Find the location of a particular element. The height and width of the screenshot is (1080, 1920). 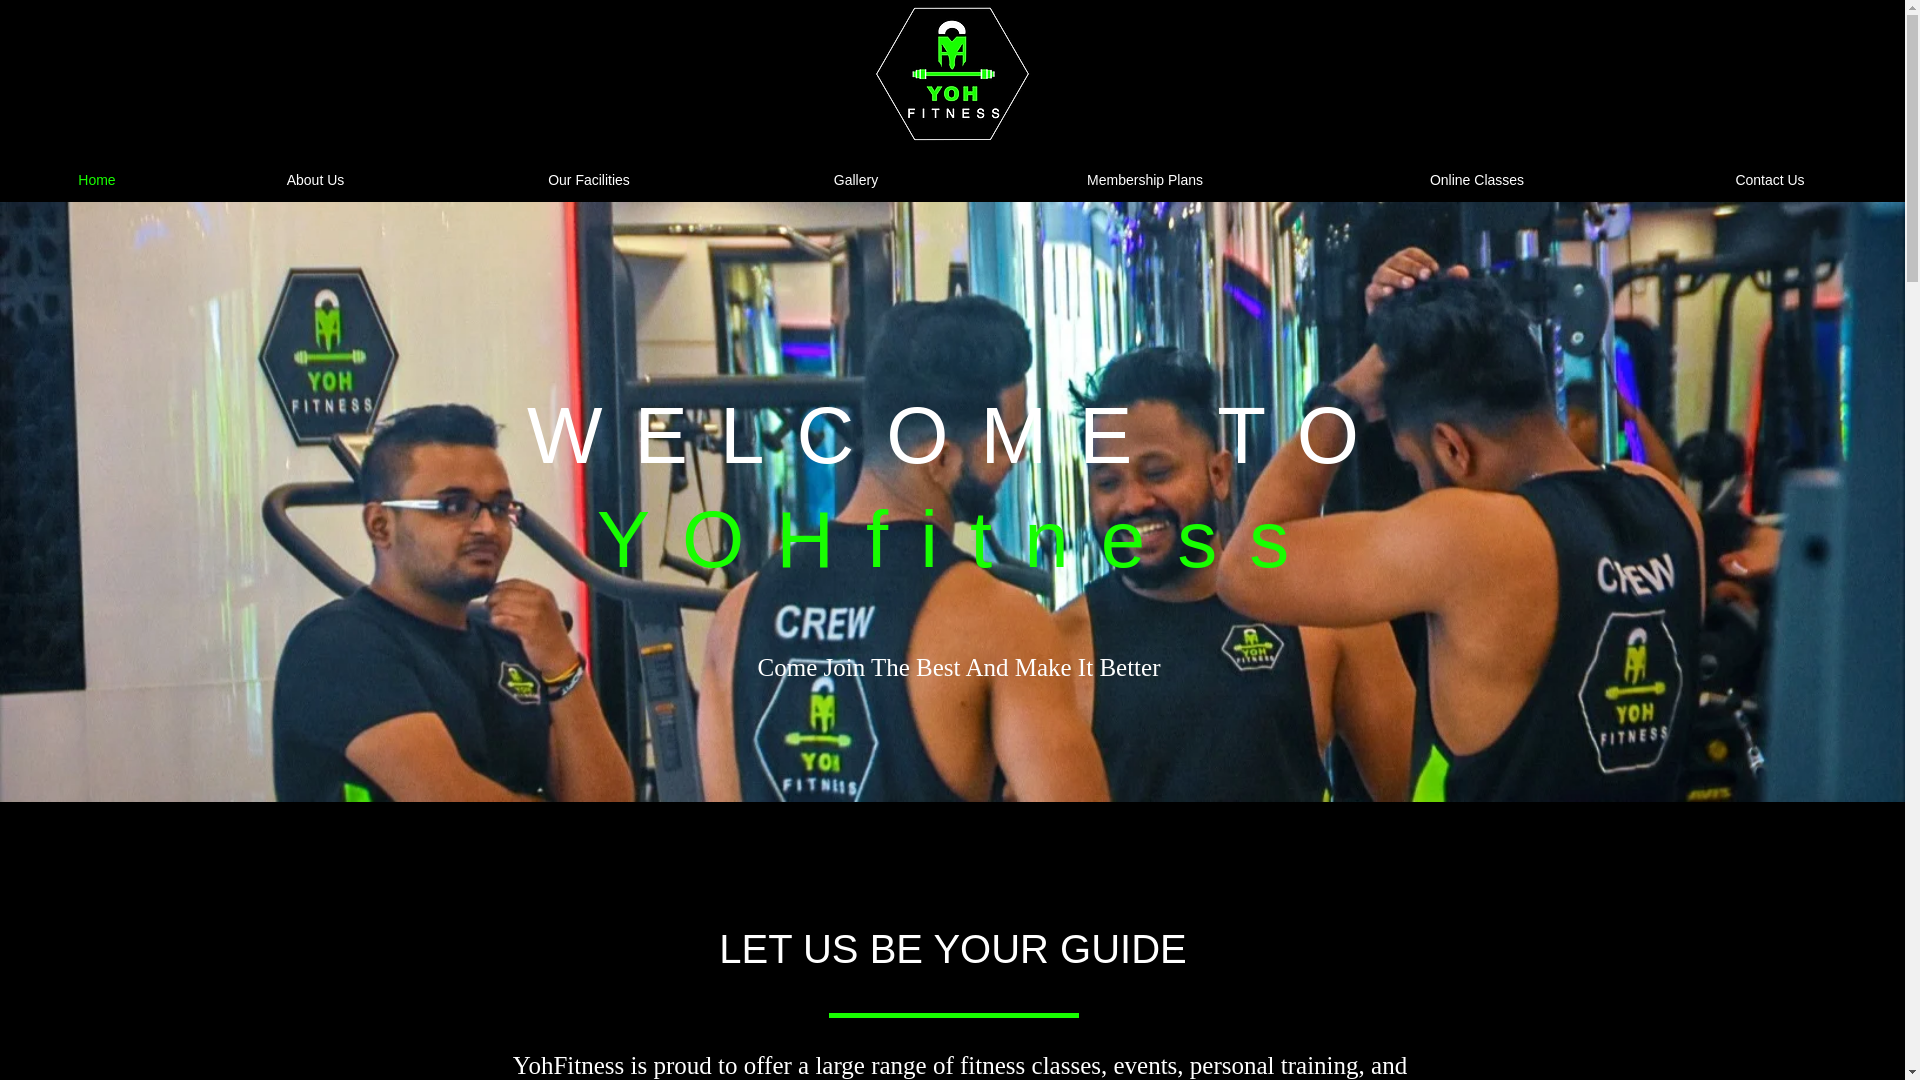

About Us is located at coordinates (315, 180).